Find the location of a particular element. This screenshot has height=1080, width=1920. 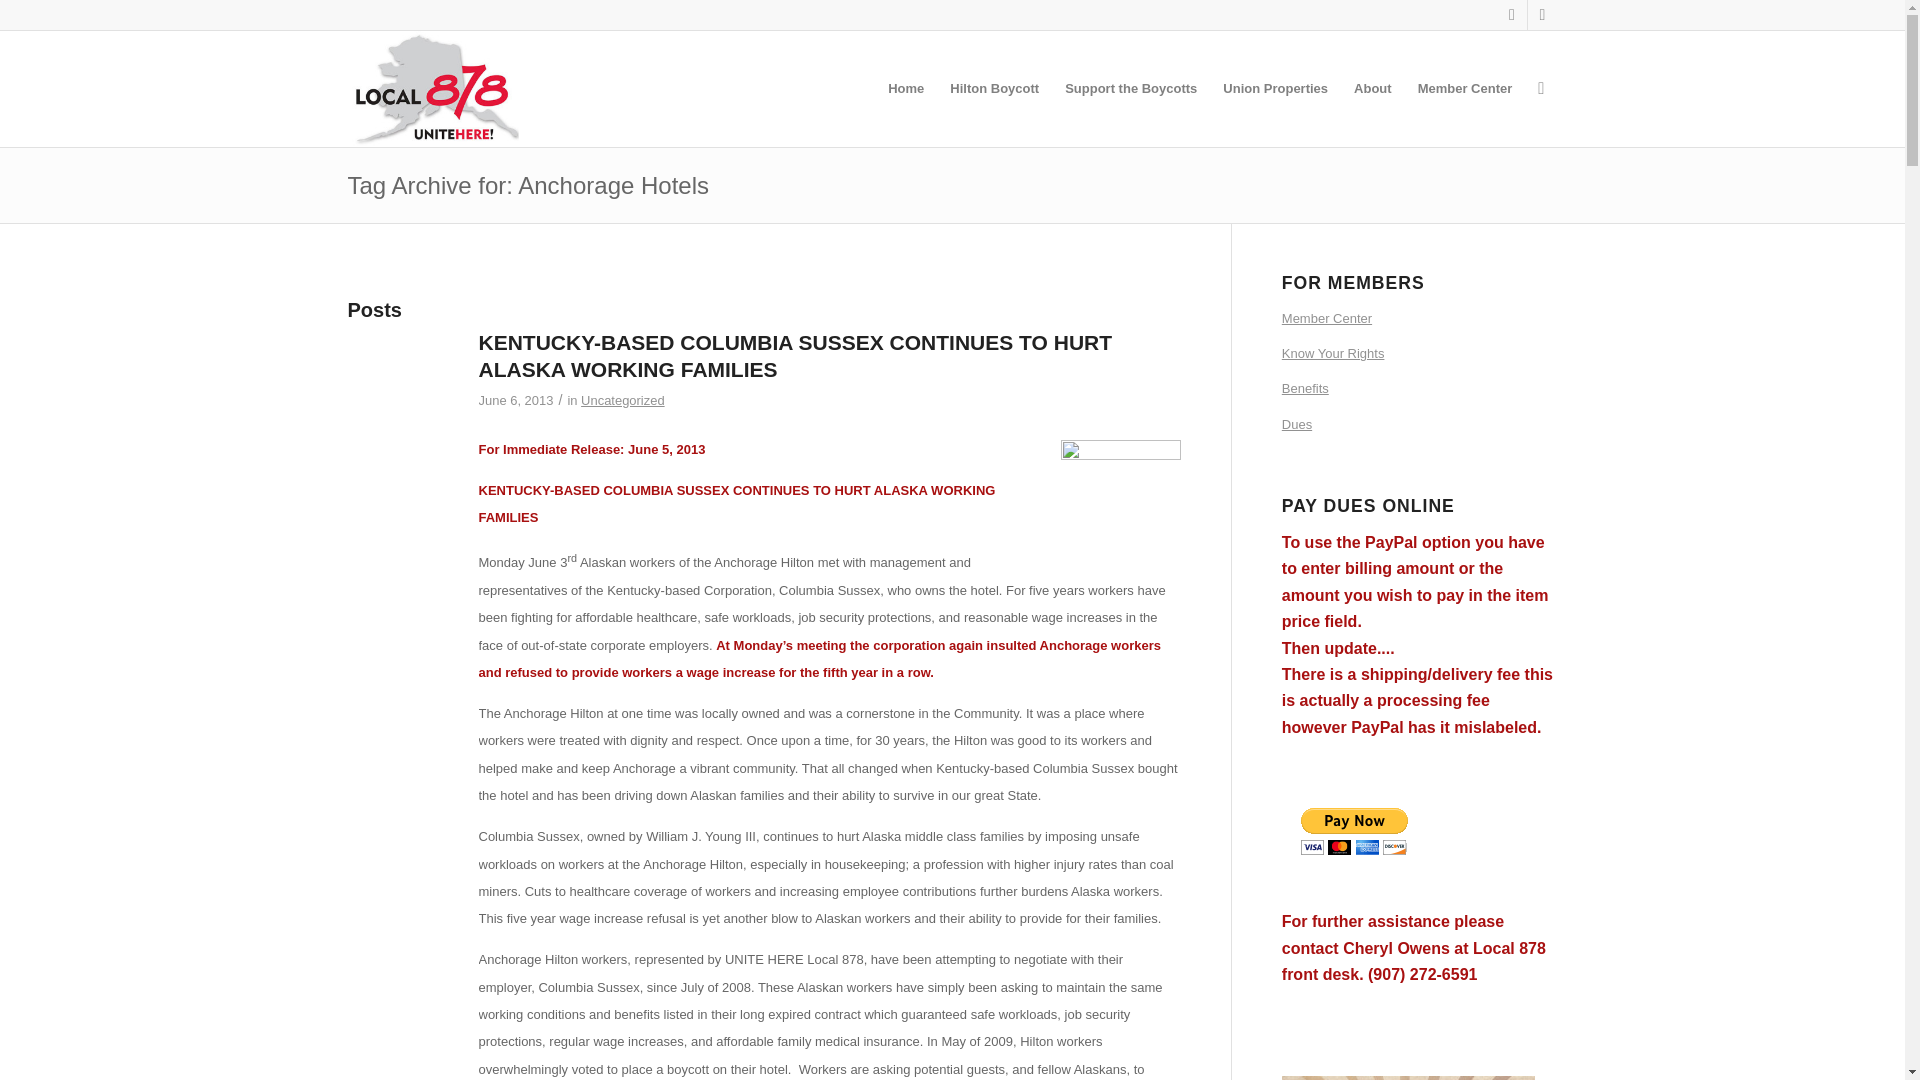

Tag Archive for: Anchorage Hotels is located at coordinates (528, 184).